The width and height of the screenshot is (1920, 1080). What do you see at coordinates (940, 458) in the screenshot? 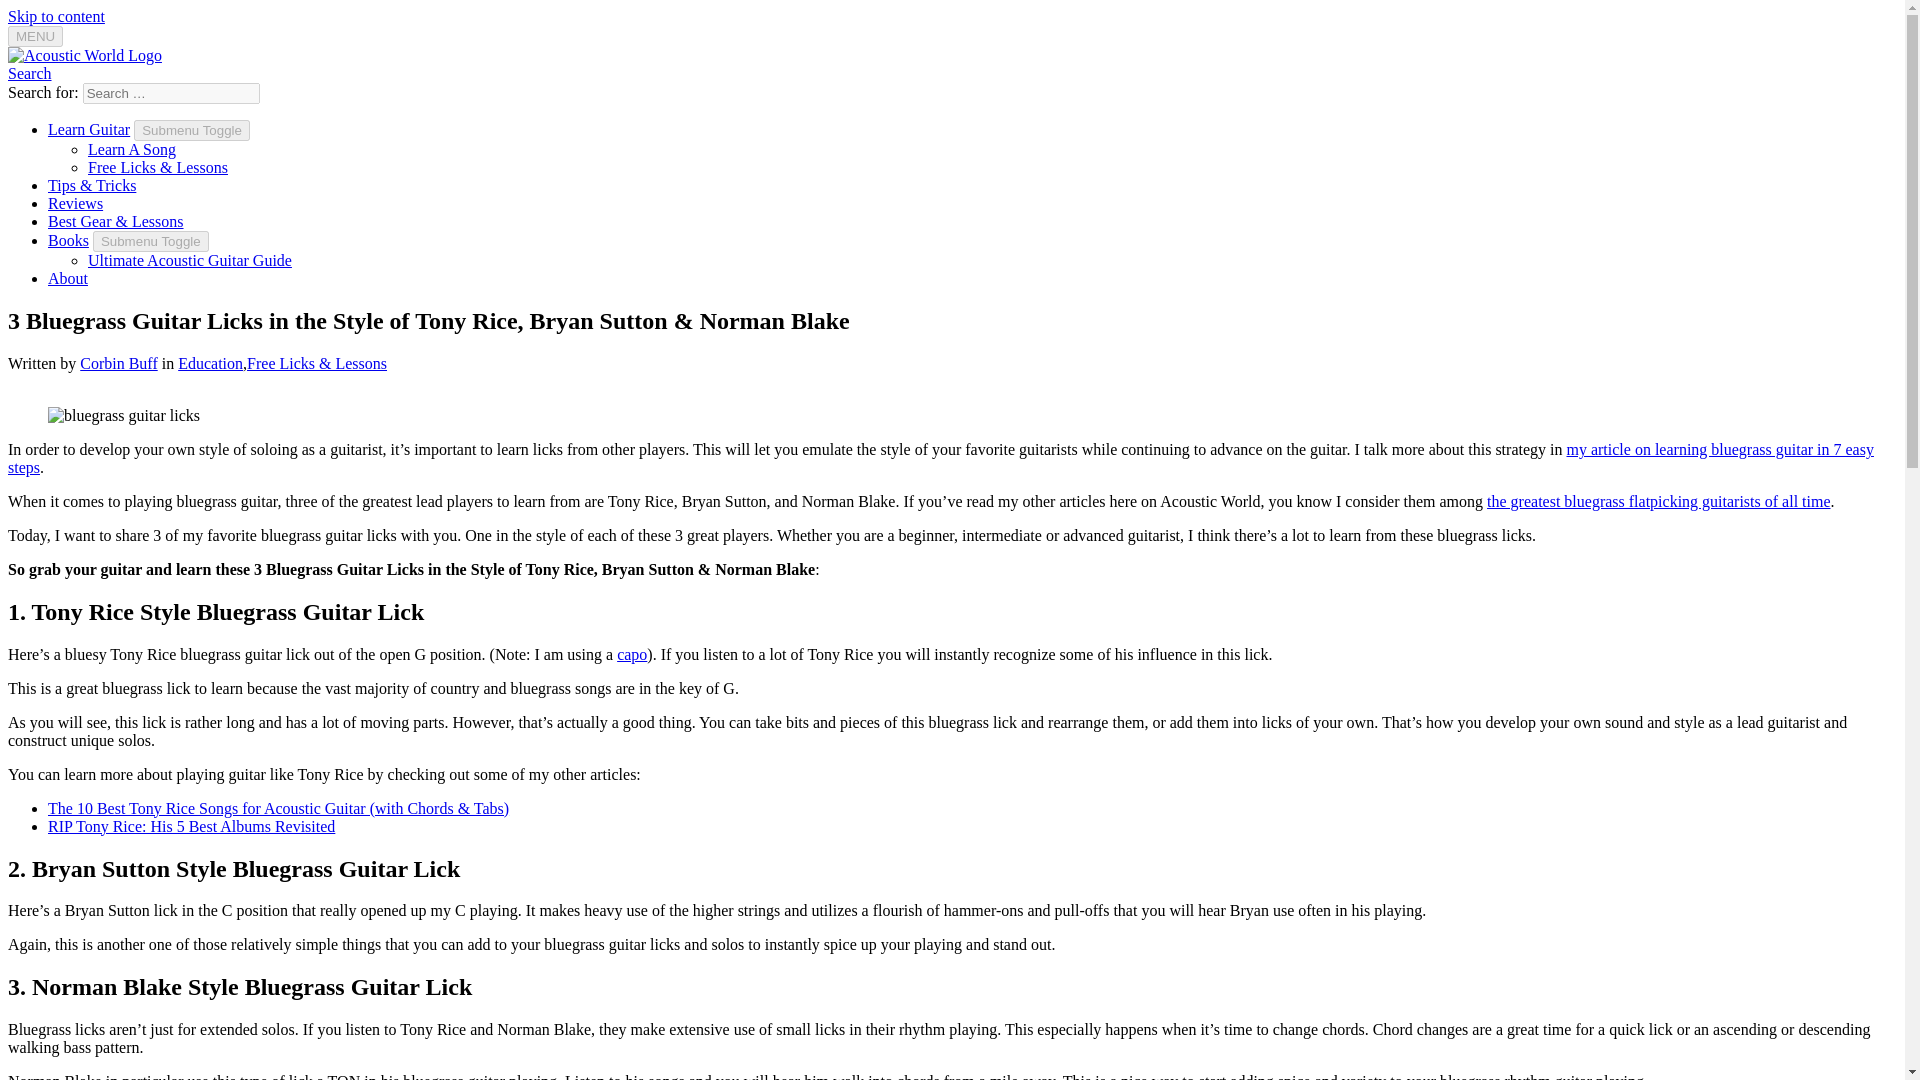
I see `my article on learning bluegrass guitar in 7 easy steps` at bounding box center [940, 458].